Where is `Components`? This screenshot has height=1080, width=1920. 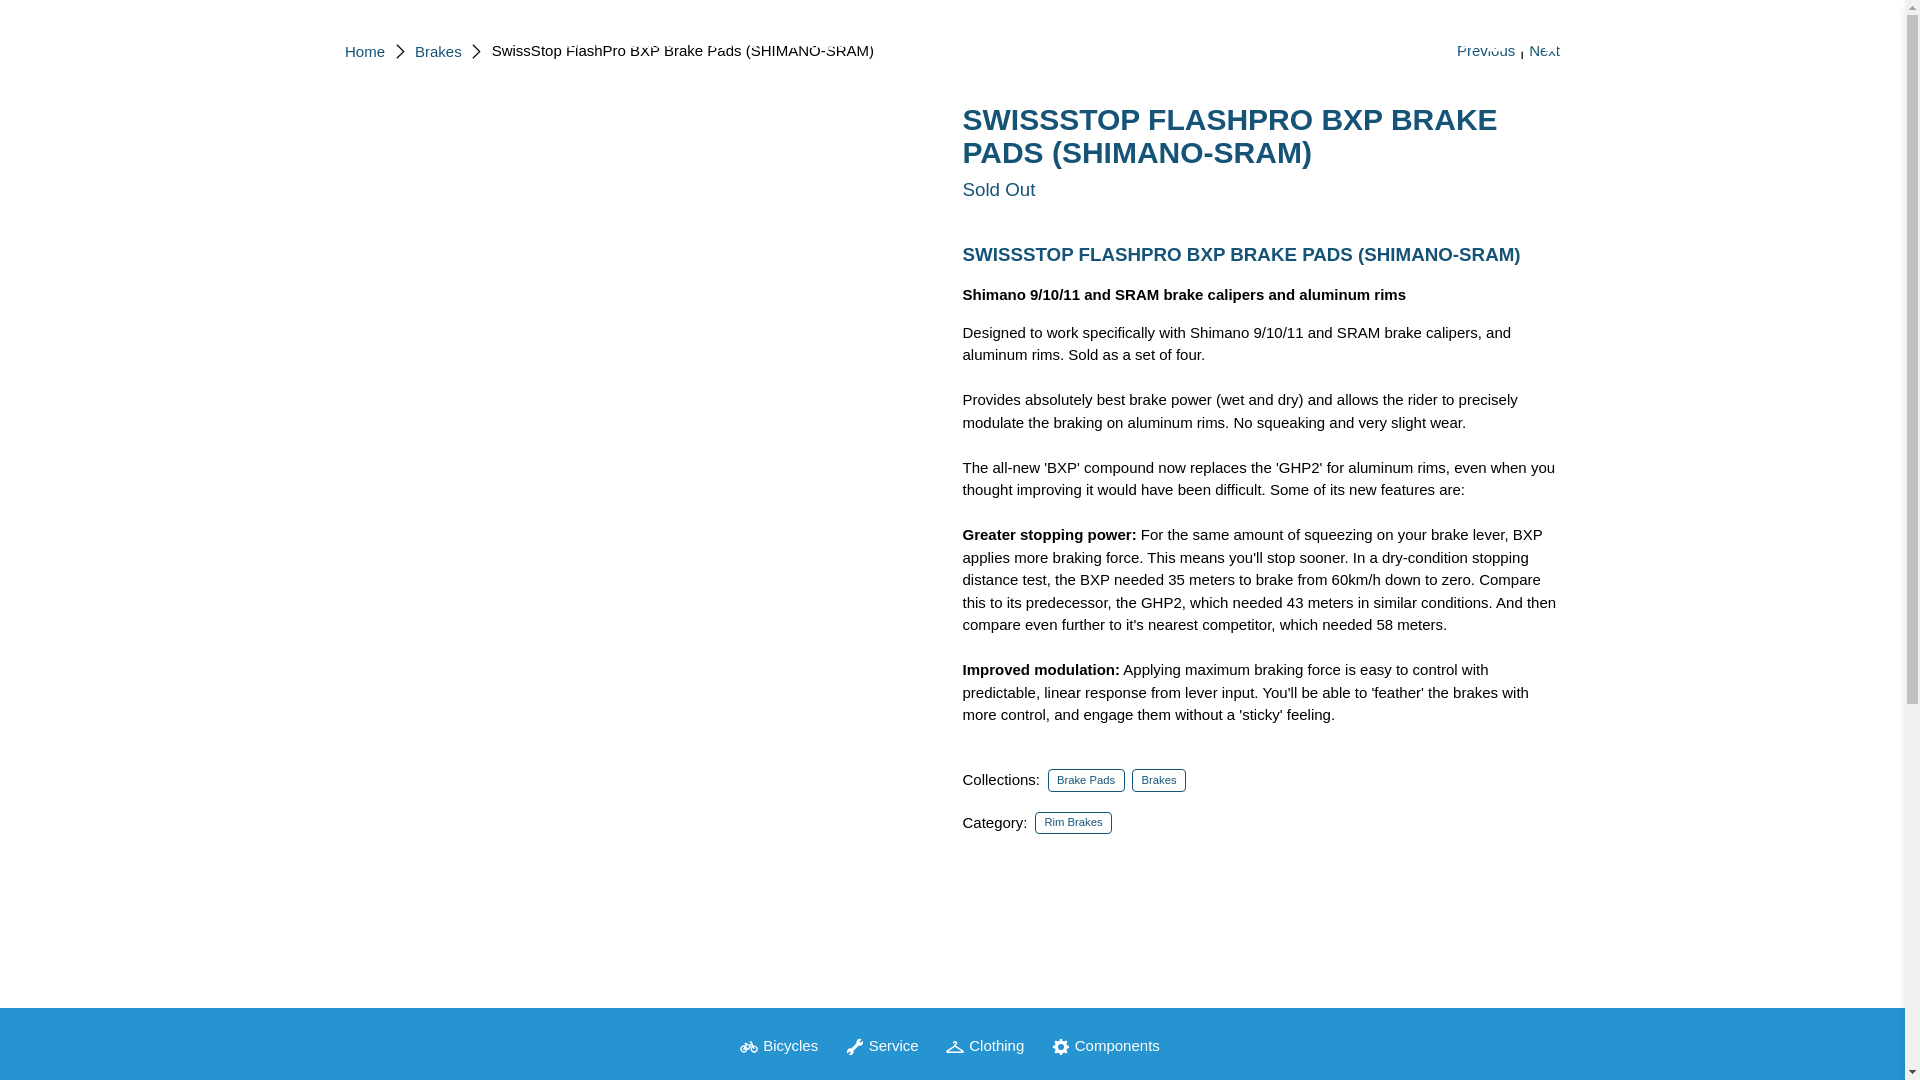
Components is located at coordinates (840, 43).